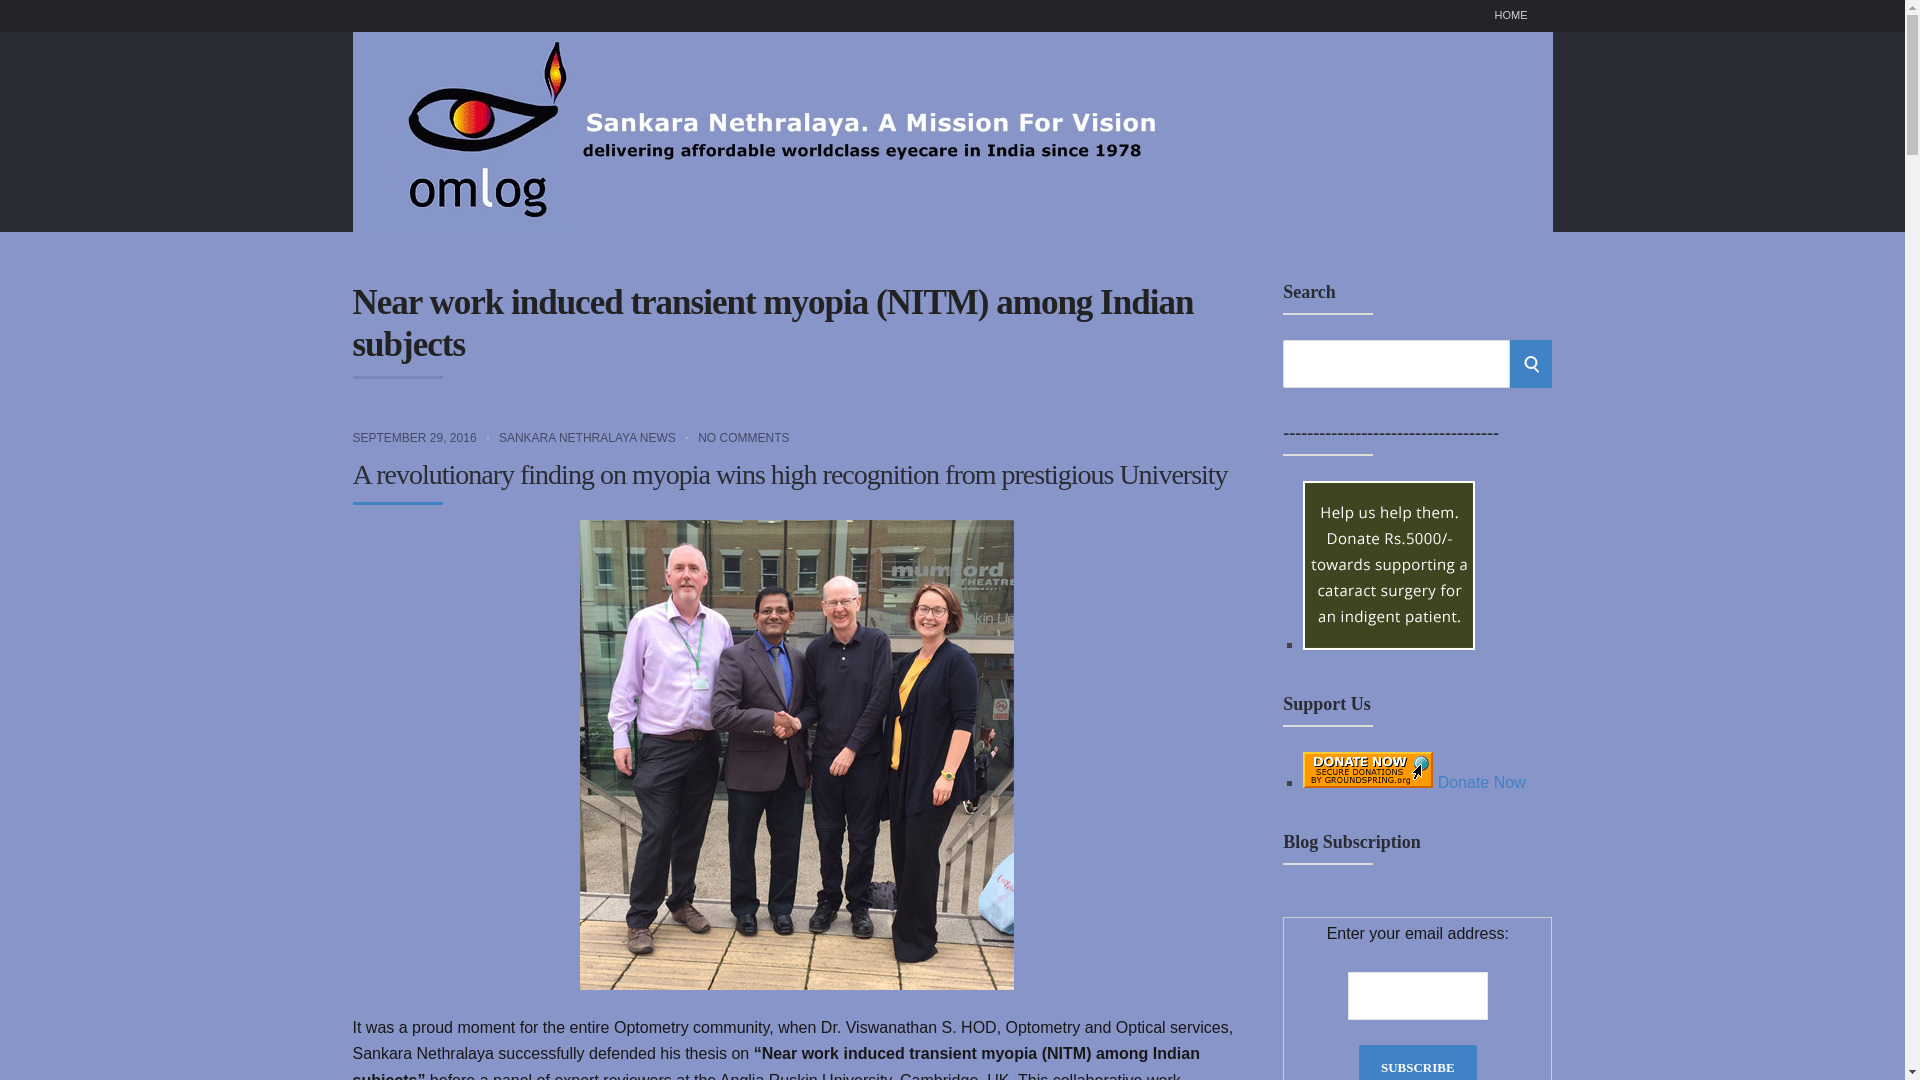  I want to click on Subscribe, so click(1418, 1062).